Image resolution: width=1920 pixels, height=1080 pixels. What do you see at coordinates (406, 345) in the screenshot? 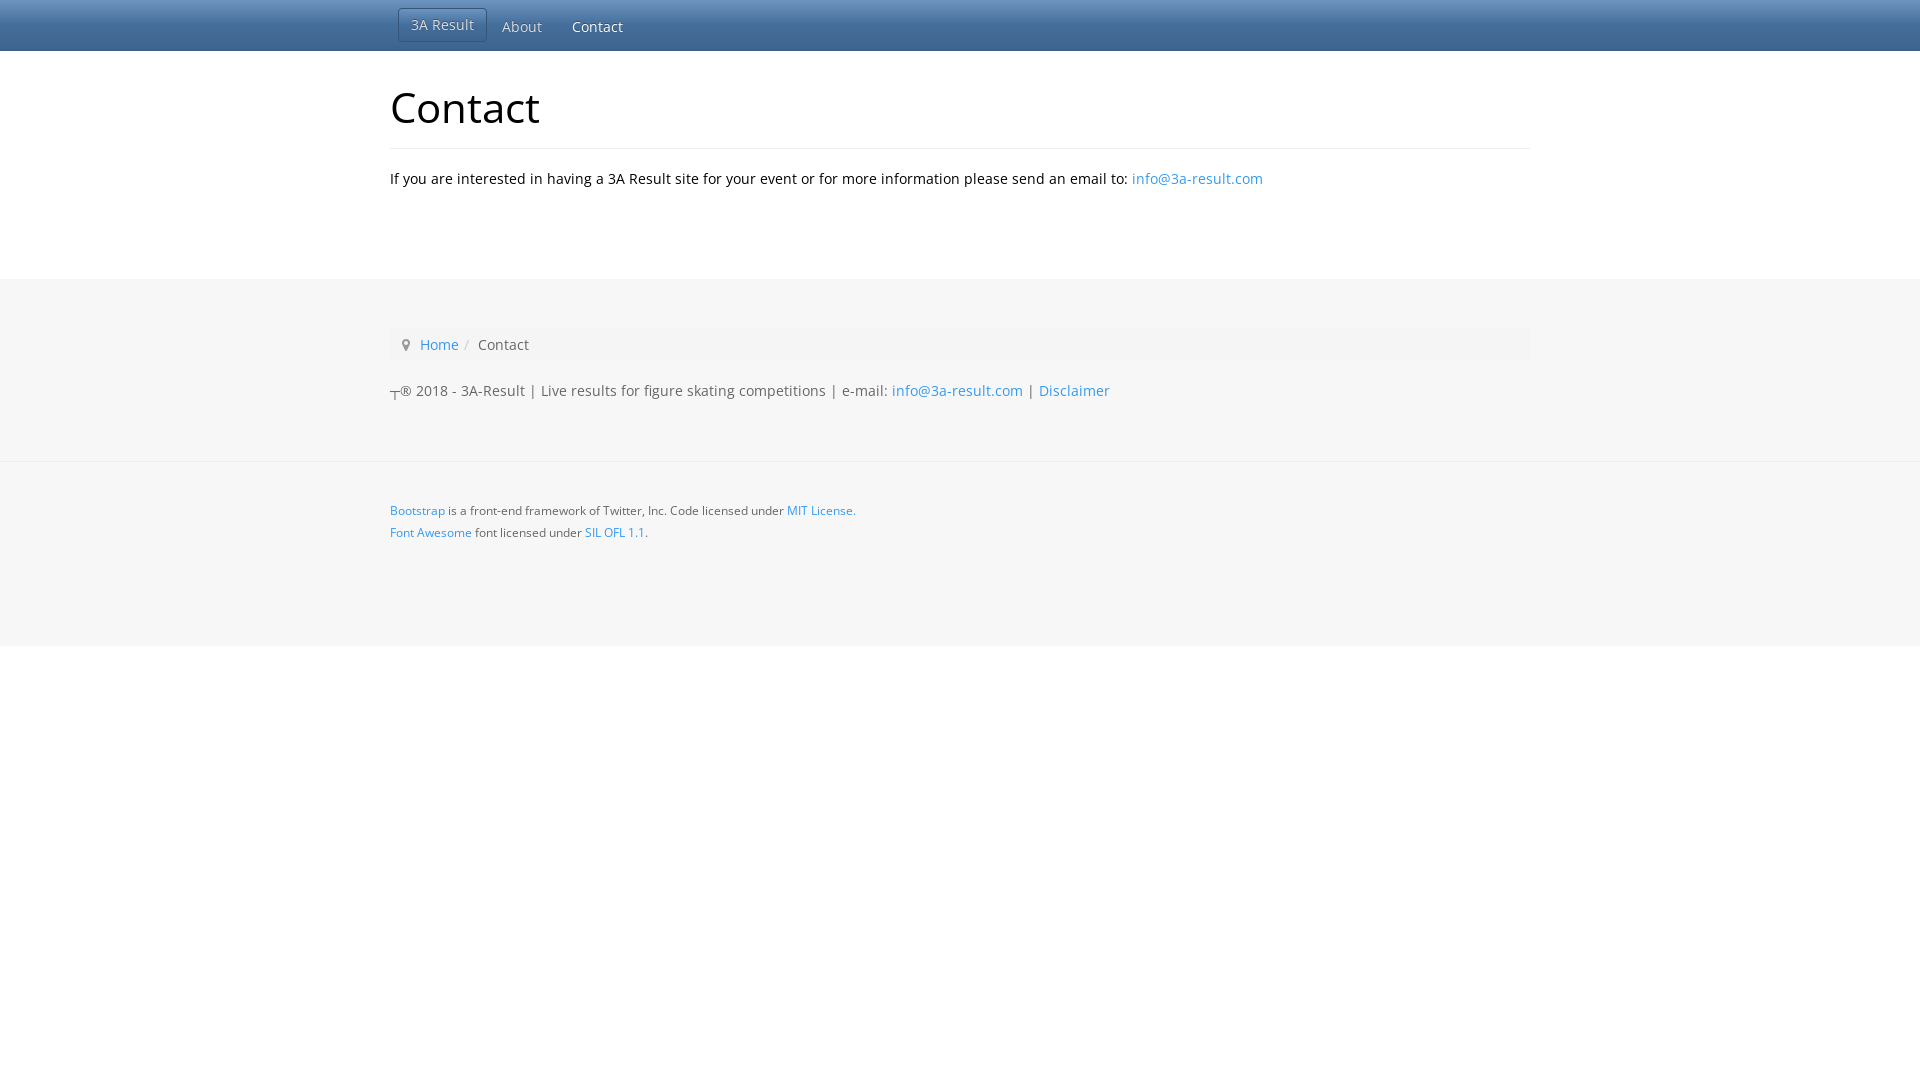
I see `You are here: ` at bounding box center [406, 345].